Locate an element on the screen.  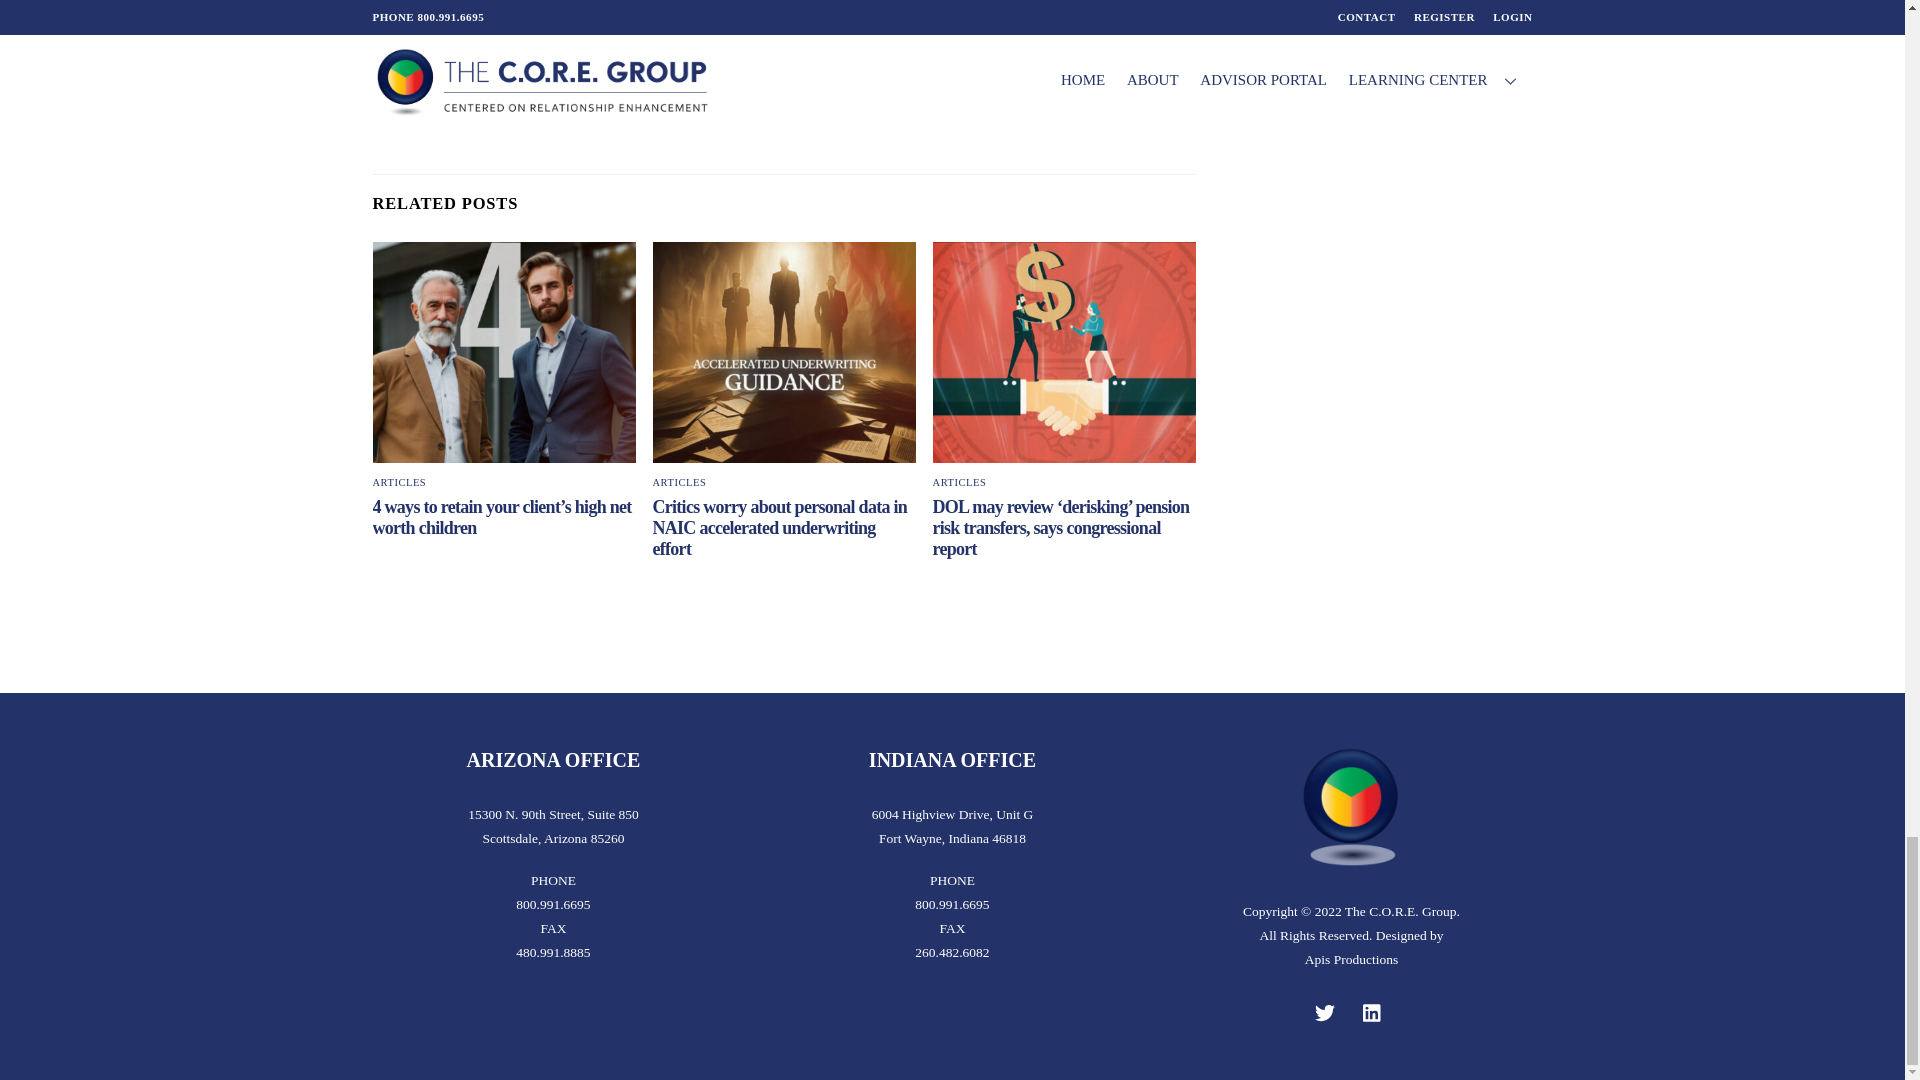
ARTICLES is located at coordinates (399, 482).